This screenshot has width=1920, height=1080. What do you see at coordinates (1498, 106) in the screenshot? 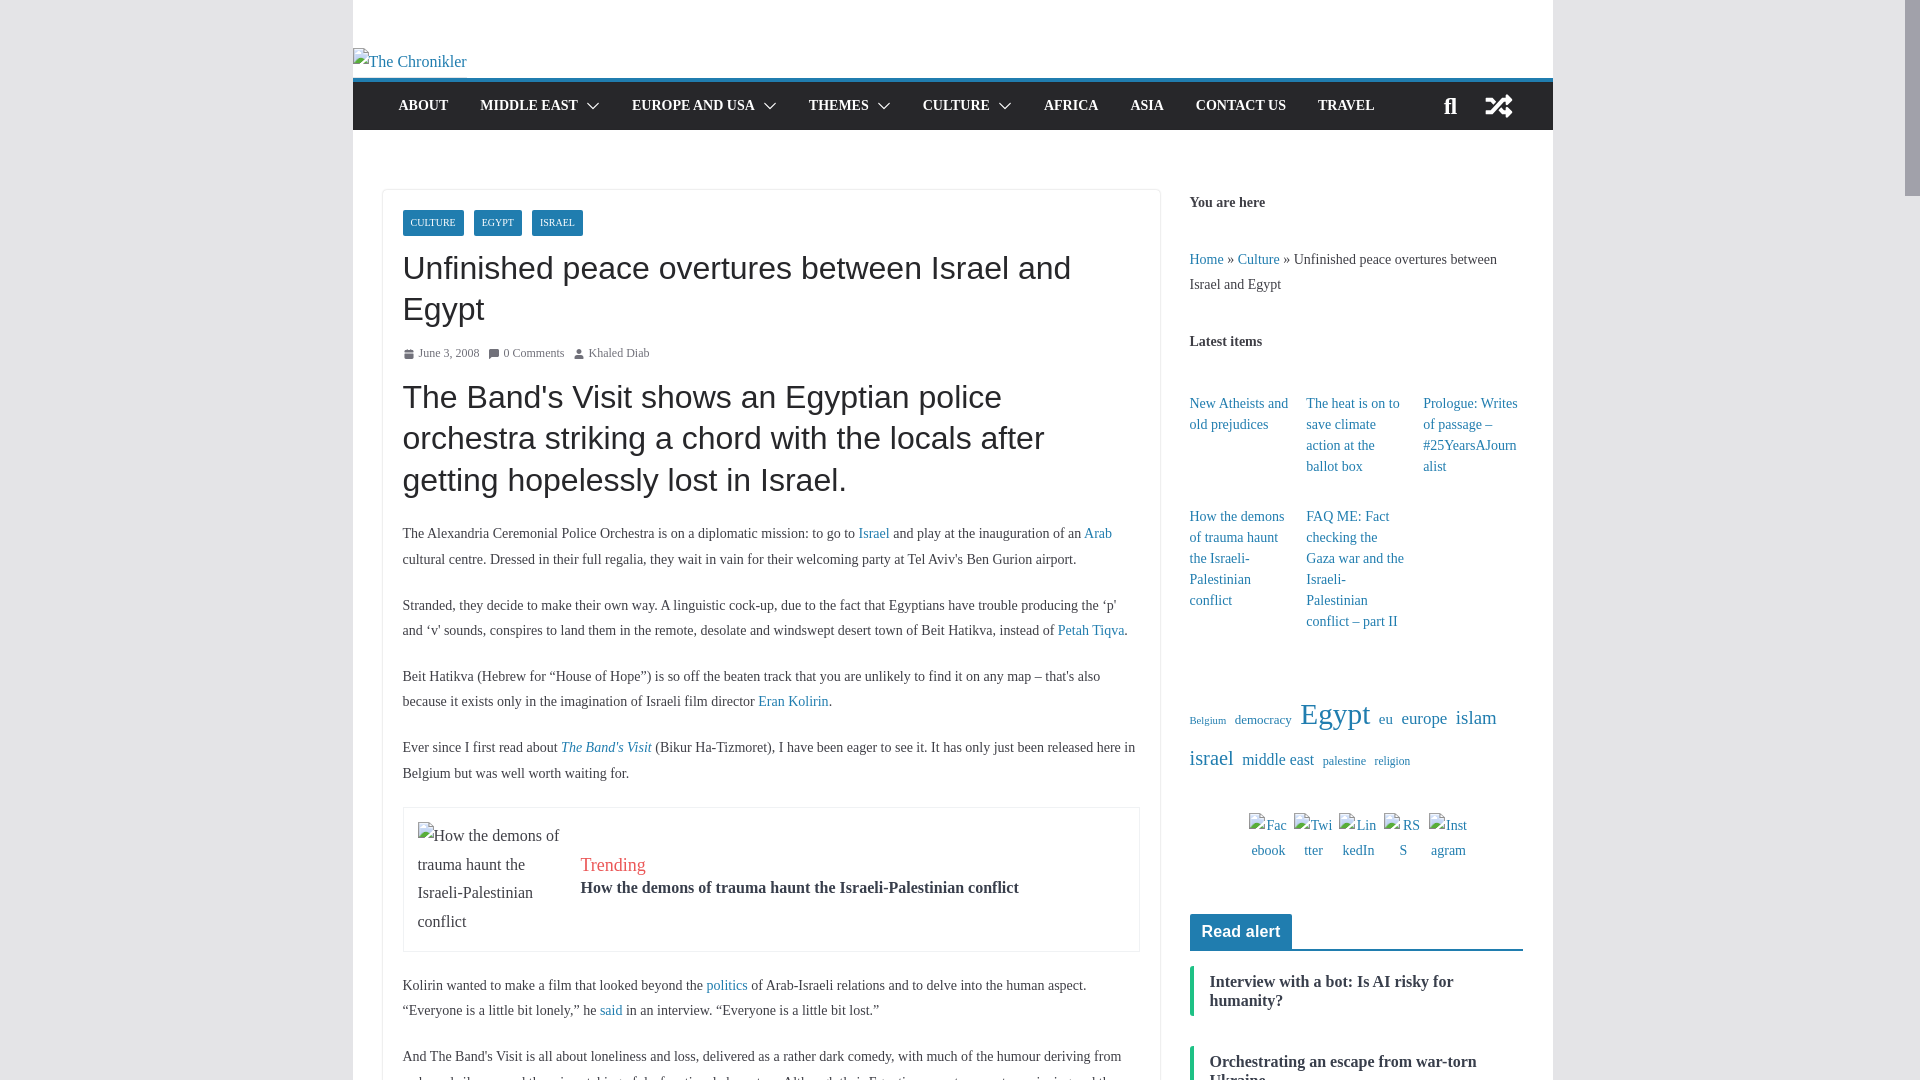
I see `View a random post` at bounding box center [1498, 106].